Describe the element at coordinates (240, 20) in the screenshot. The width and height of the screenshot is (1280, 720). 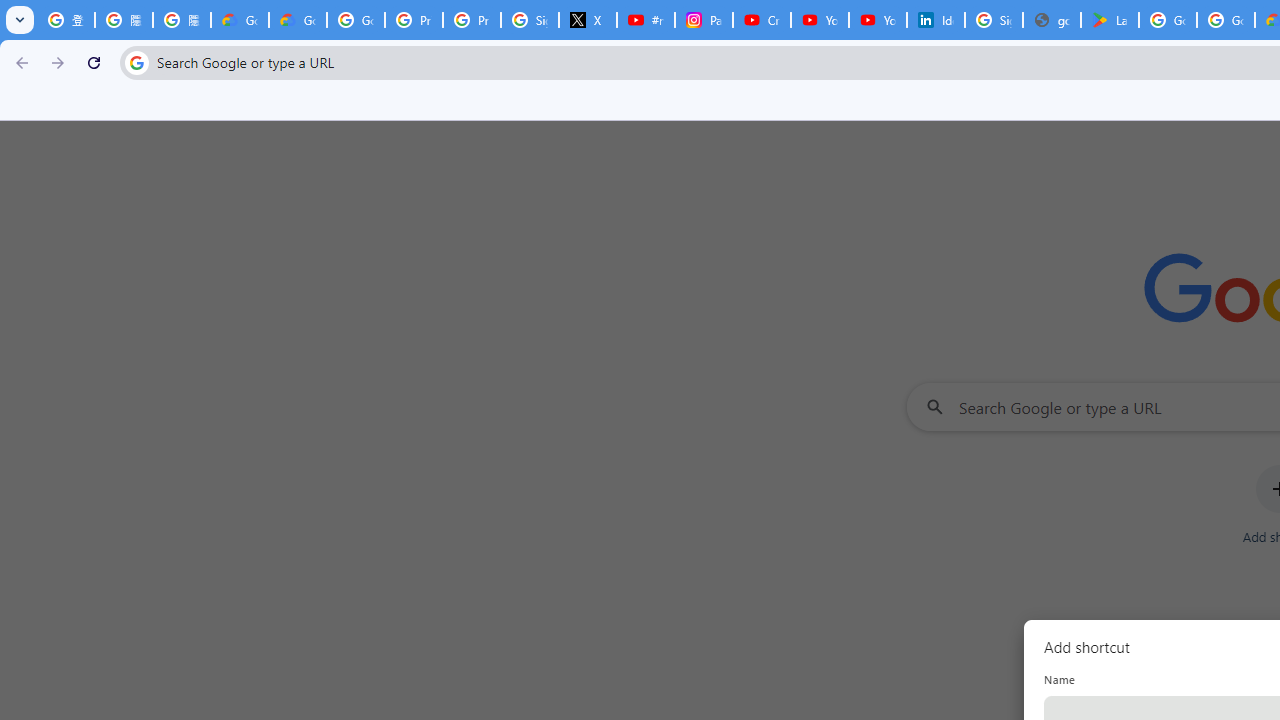
I see `Google Cloud Privacy Notice` at that location.